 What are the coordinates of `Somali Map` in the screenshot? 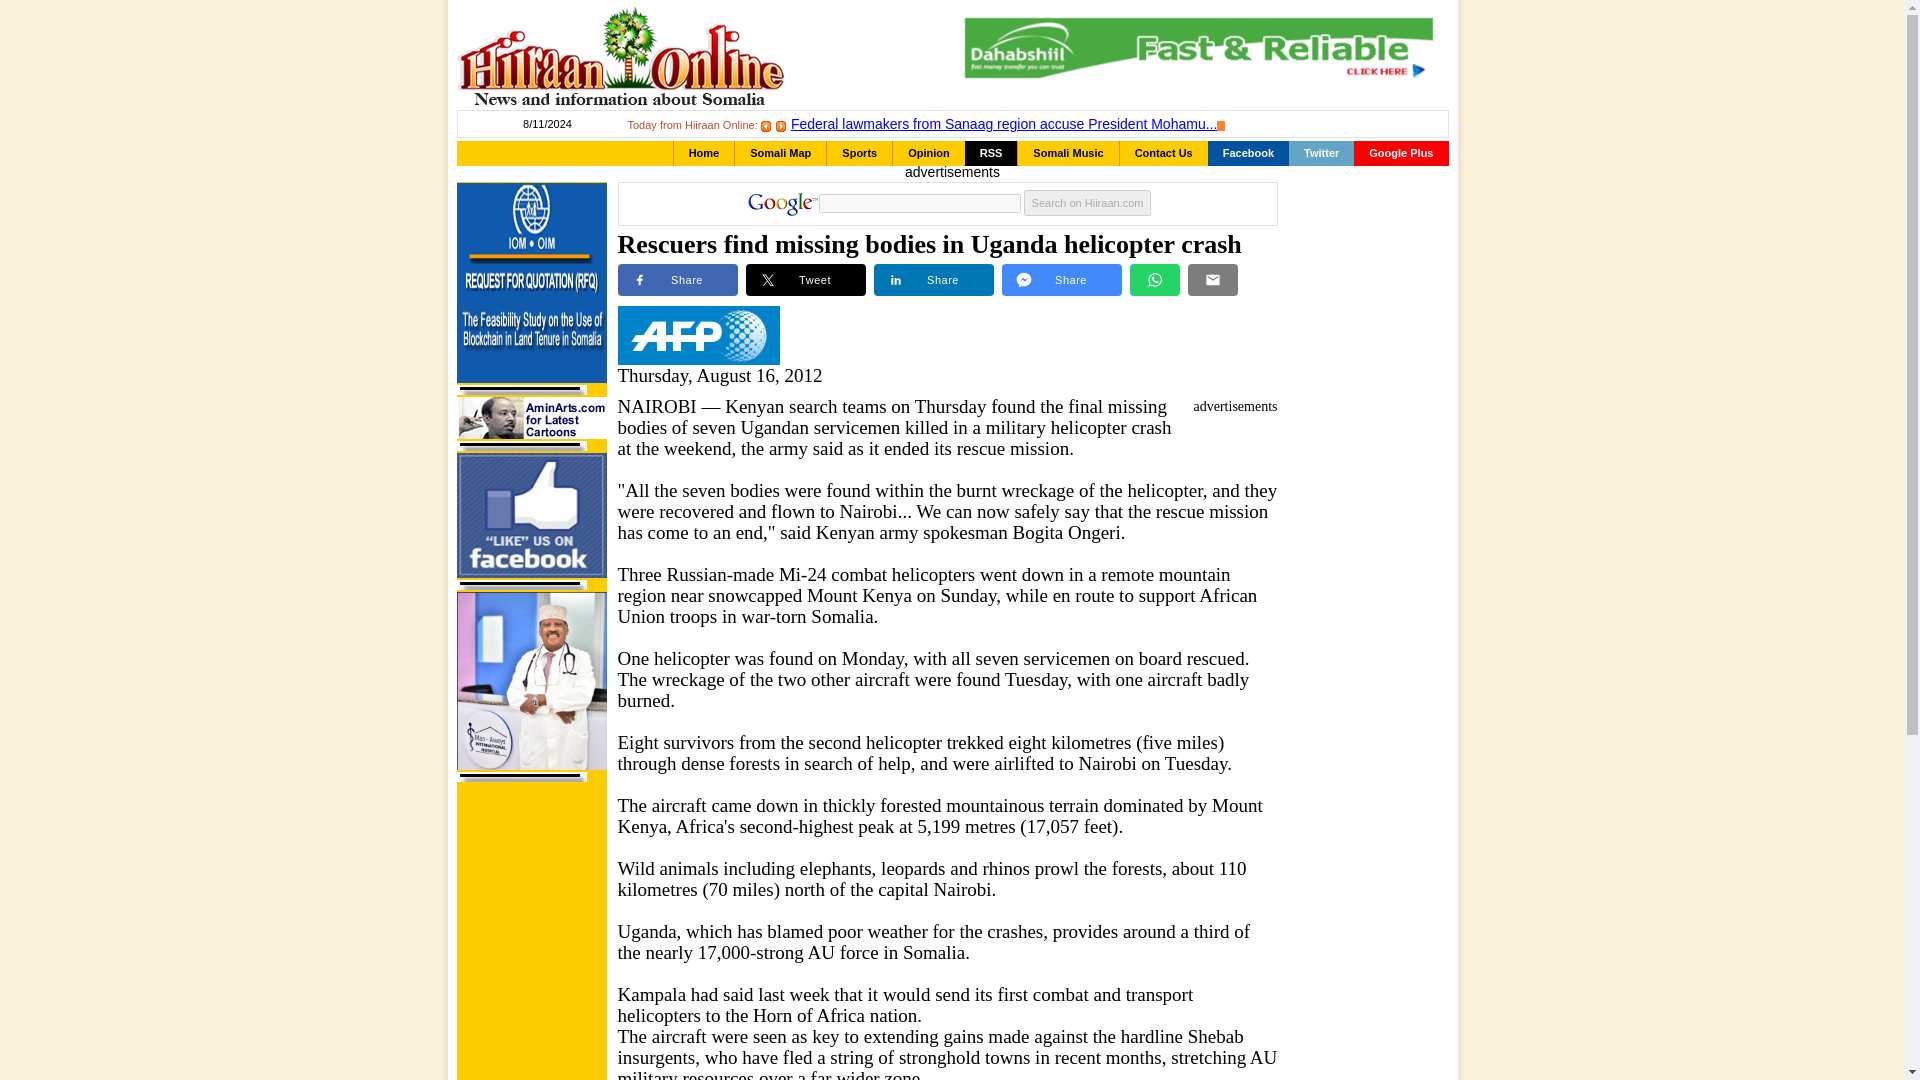 It's located at (780, 154).